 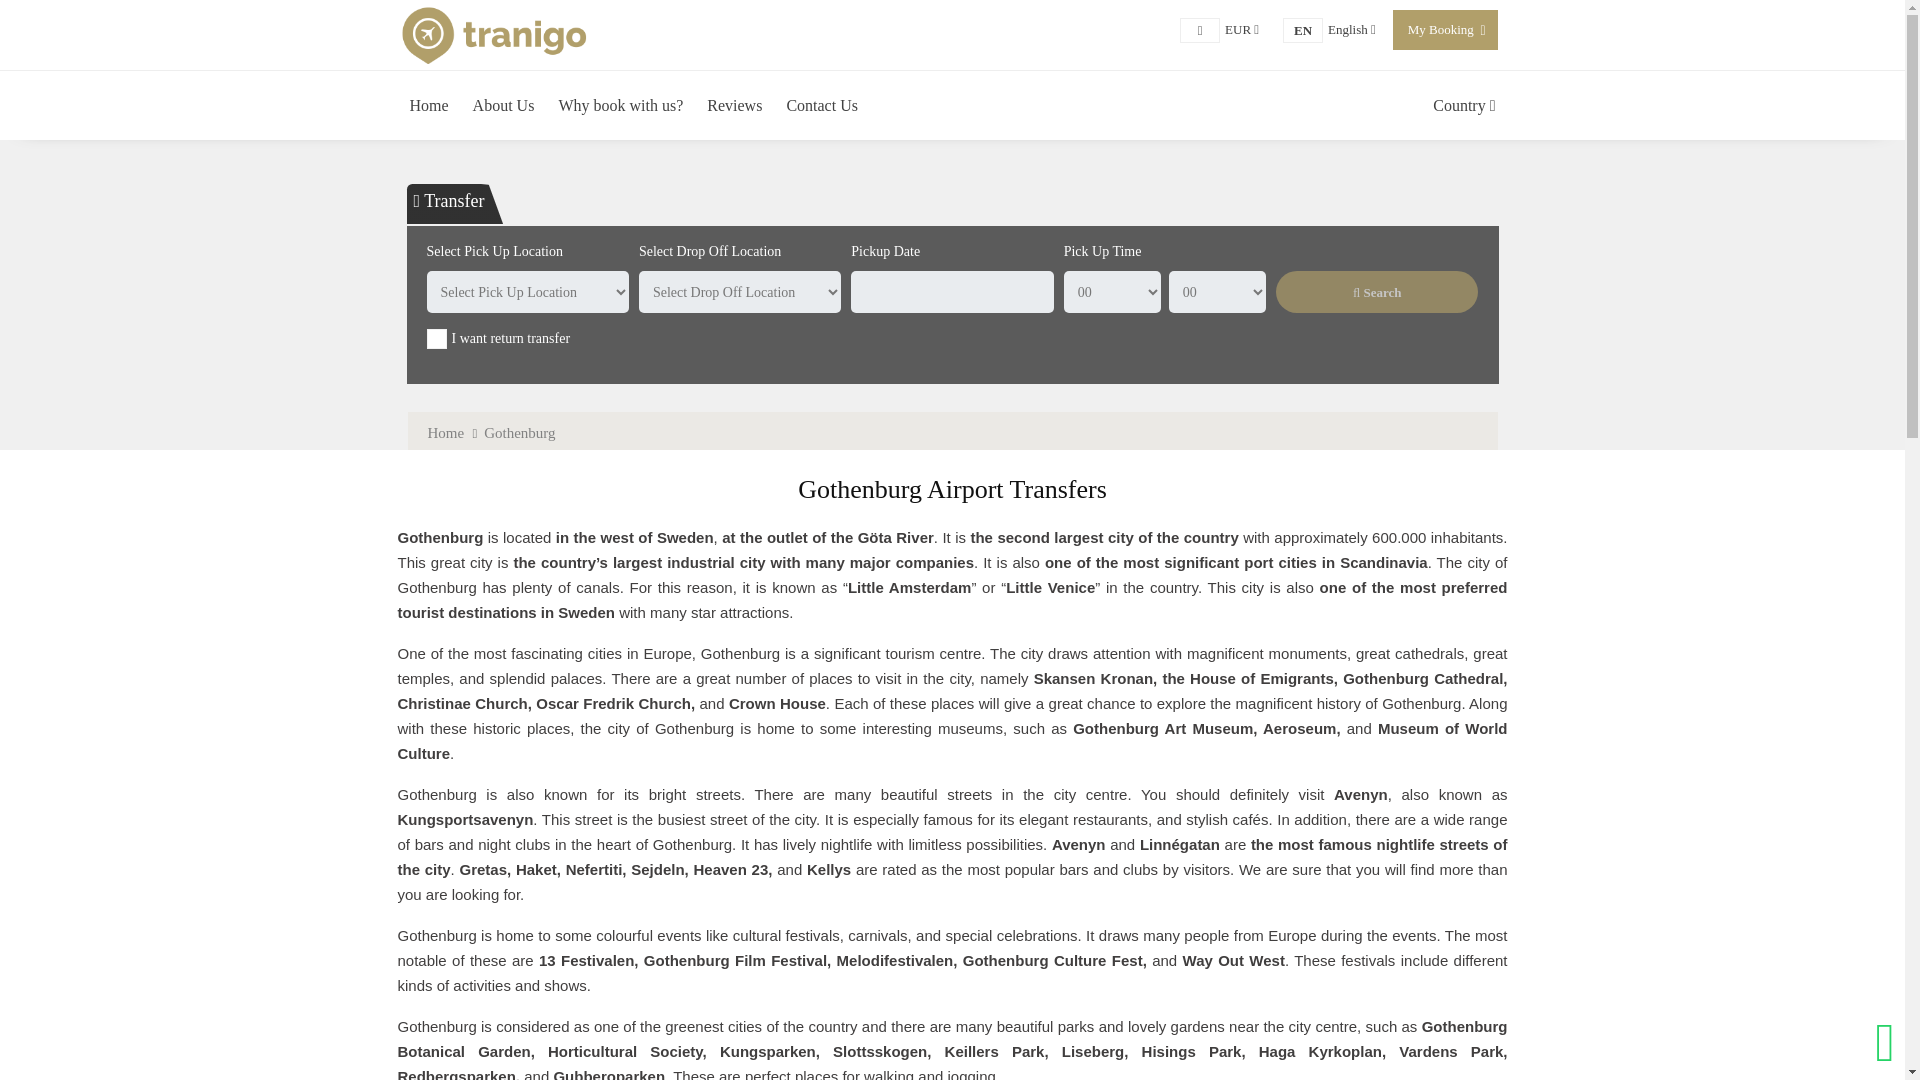 I want to click on My Booking, so click(x=620, y=106).